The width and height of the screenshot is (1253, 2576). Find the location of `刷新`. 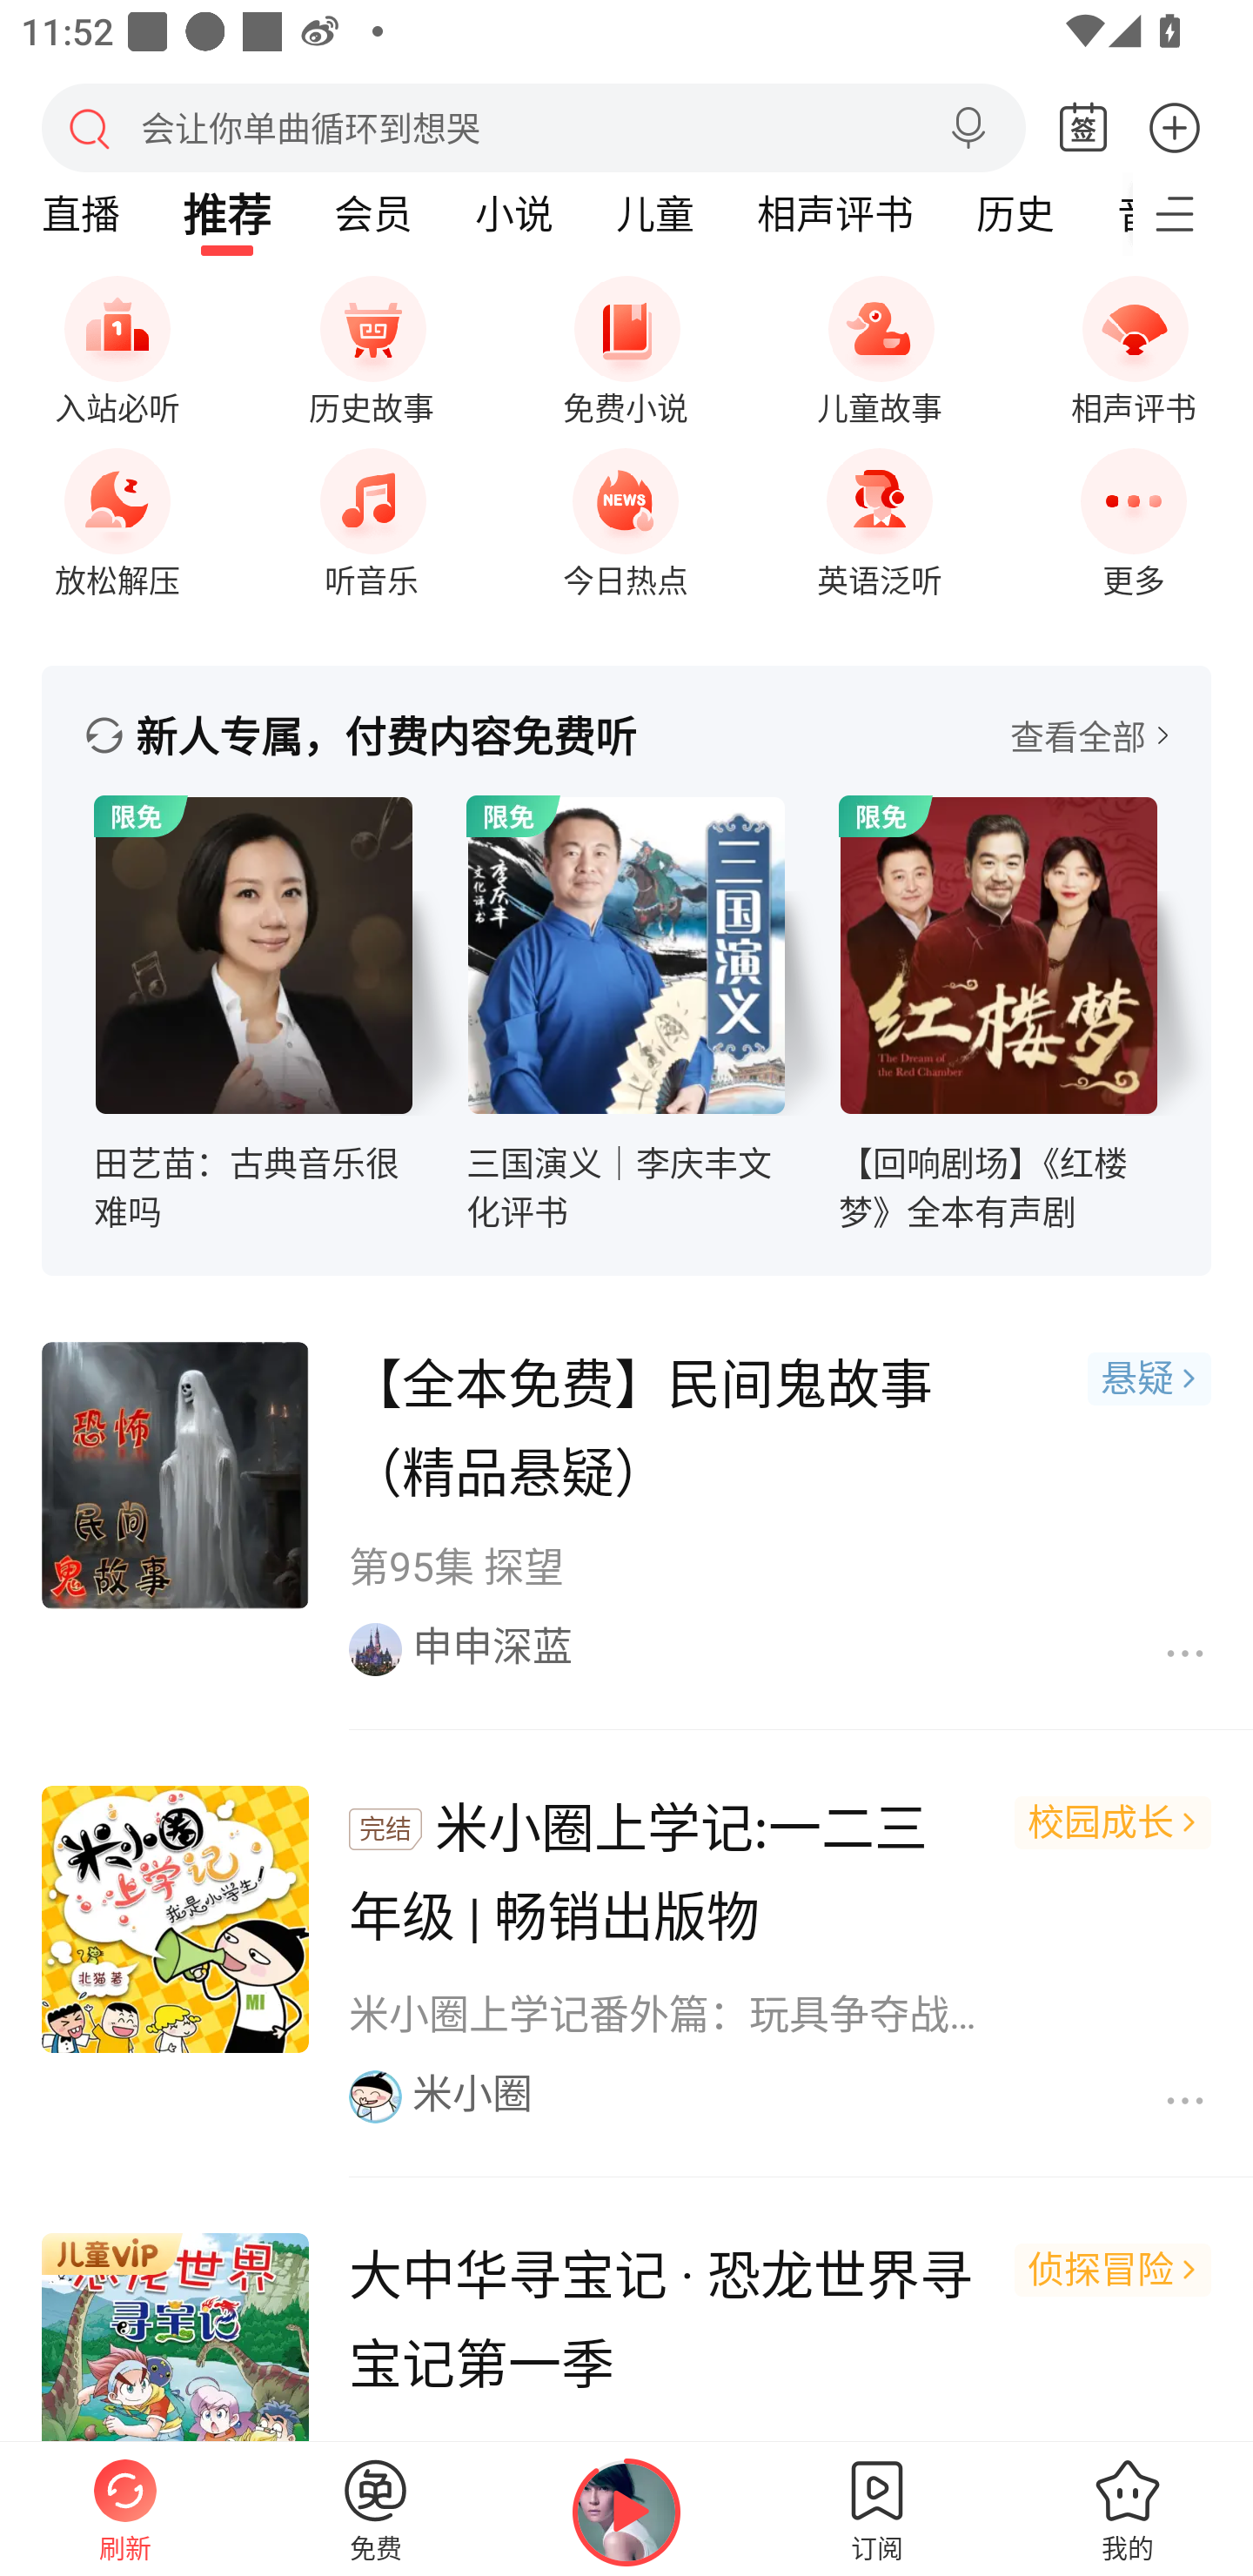

刷新 is located at coordinates (125, 2508).